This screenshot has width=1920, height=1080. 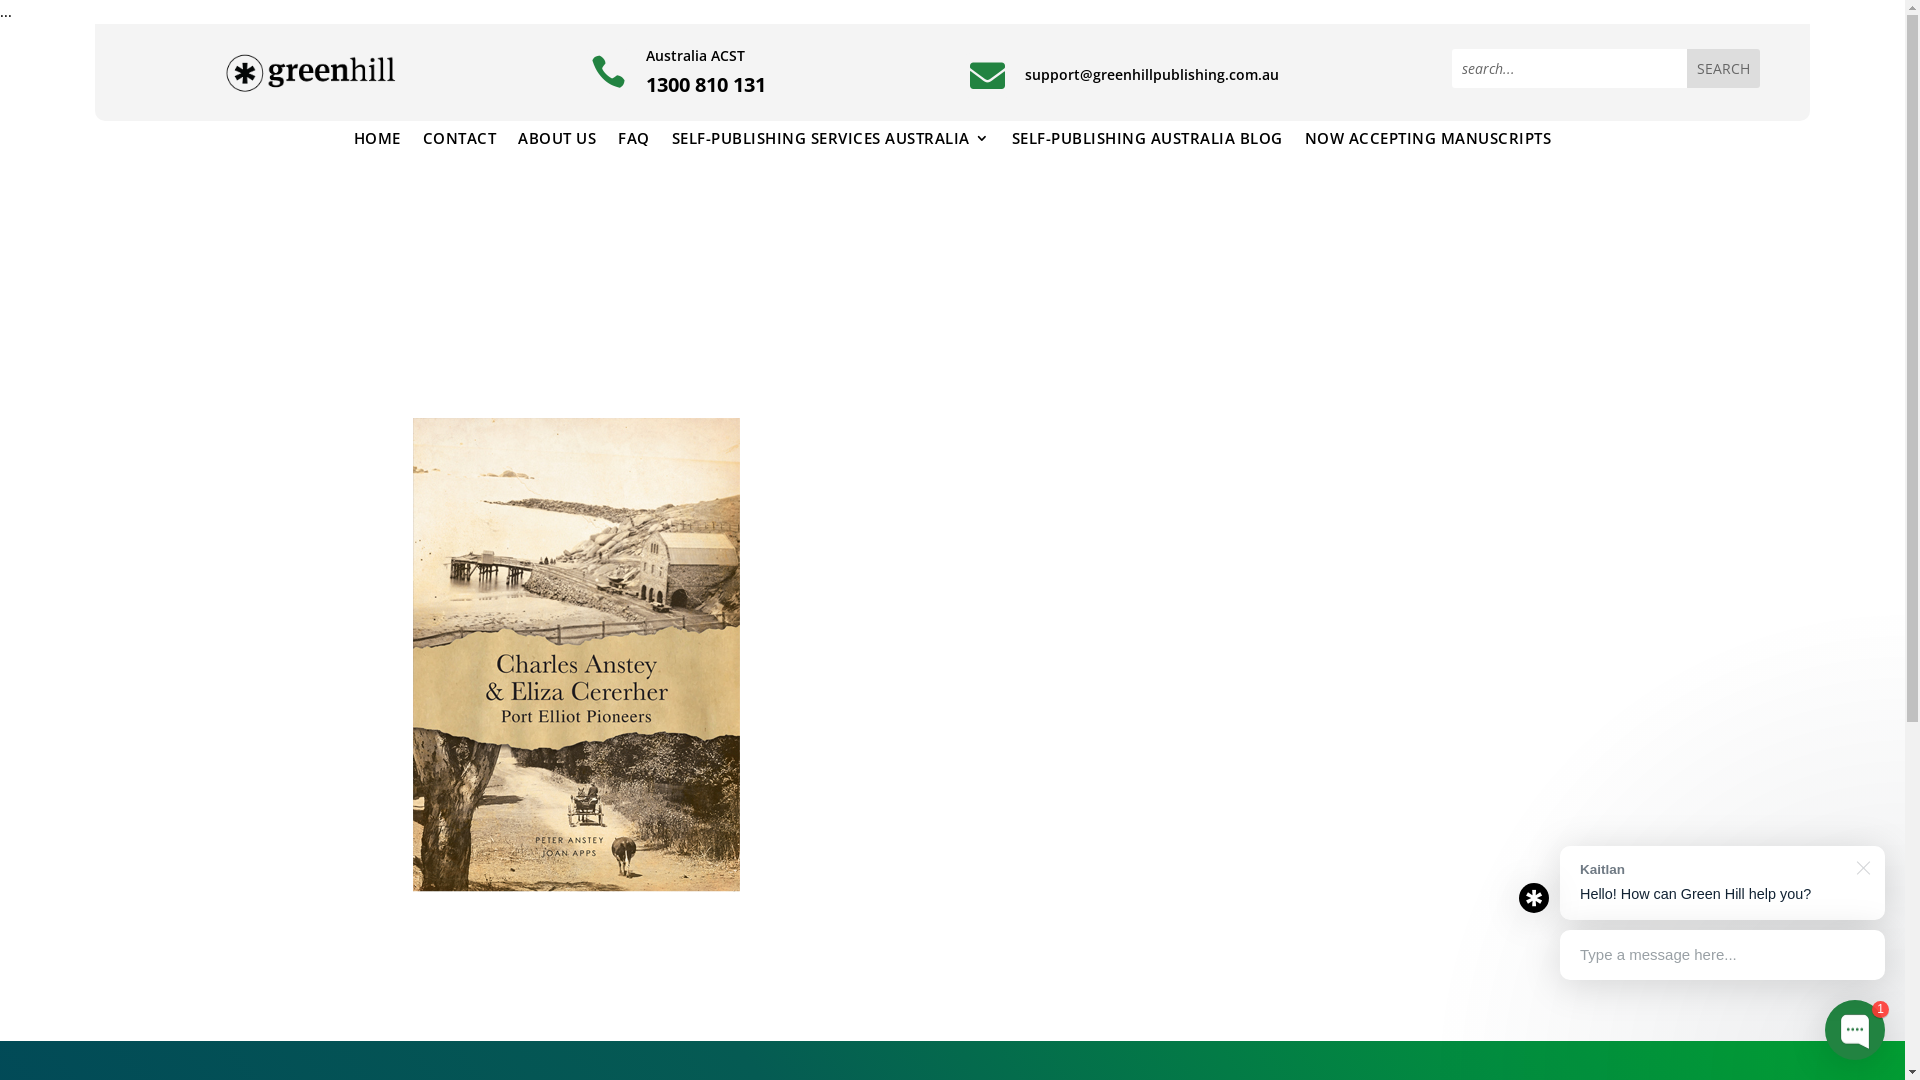 I want to click on HOME, so click(x=378, y=142).